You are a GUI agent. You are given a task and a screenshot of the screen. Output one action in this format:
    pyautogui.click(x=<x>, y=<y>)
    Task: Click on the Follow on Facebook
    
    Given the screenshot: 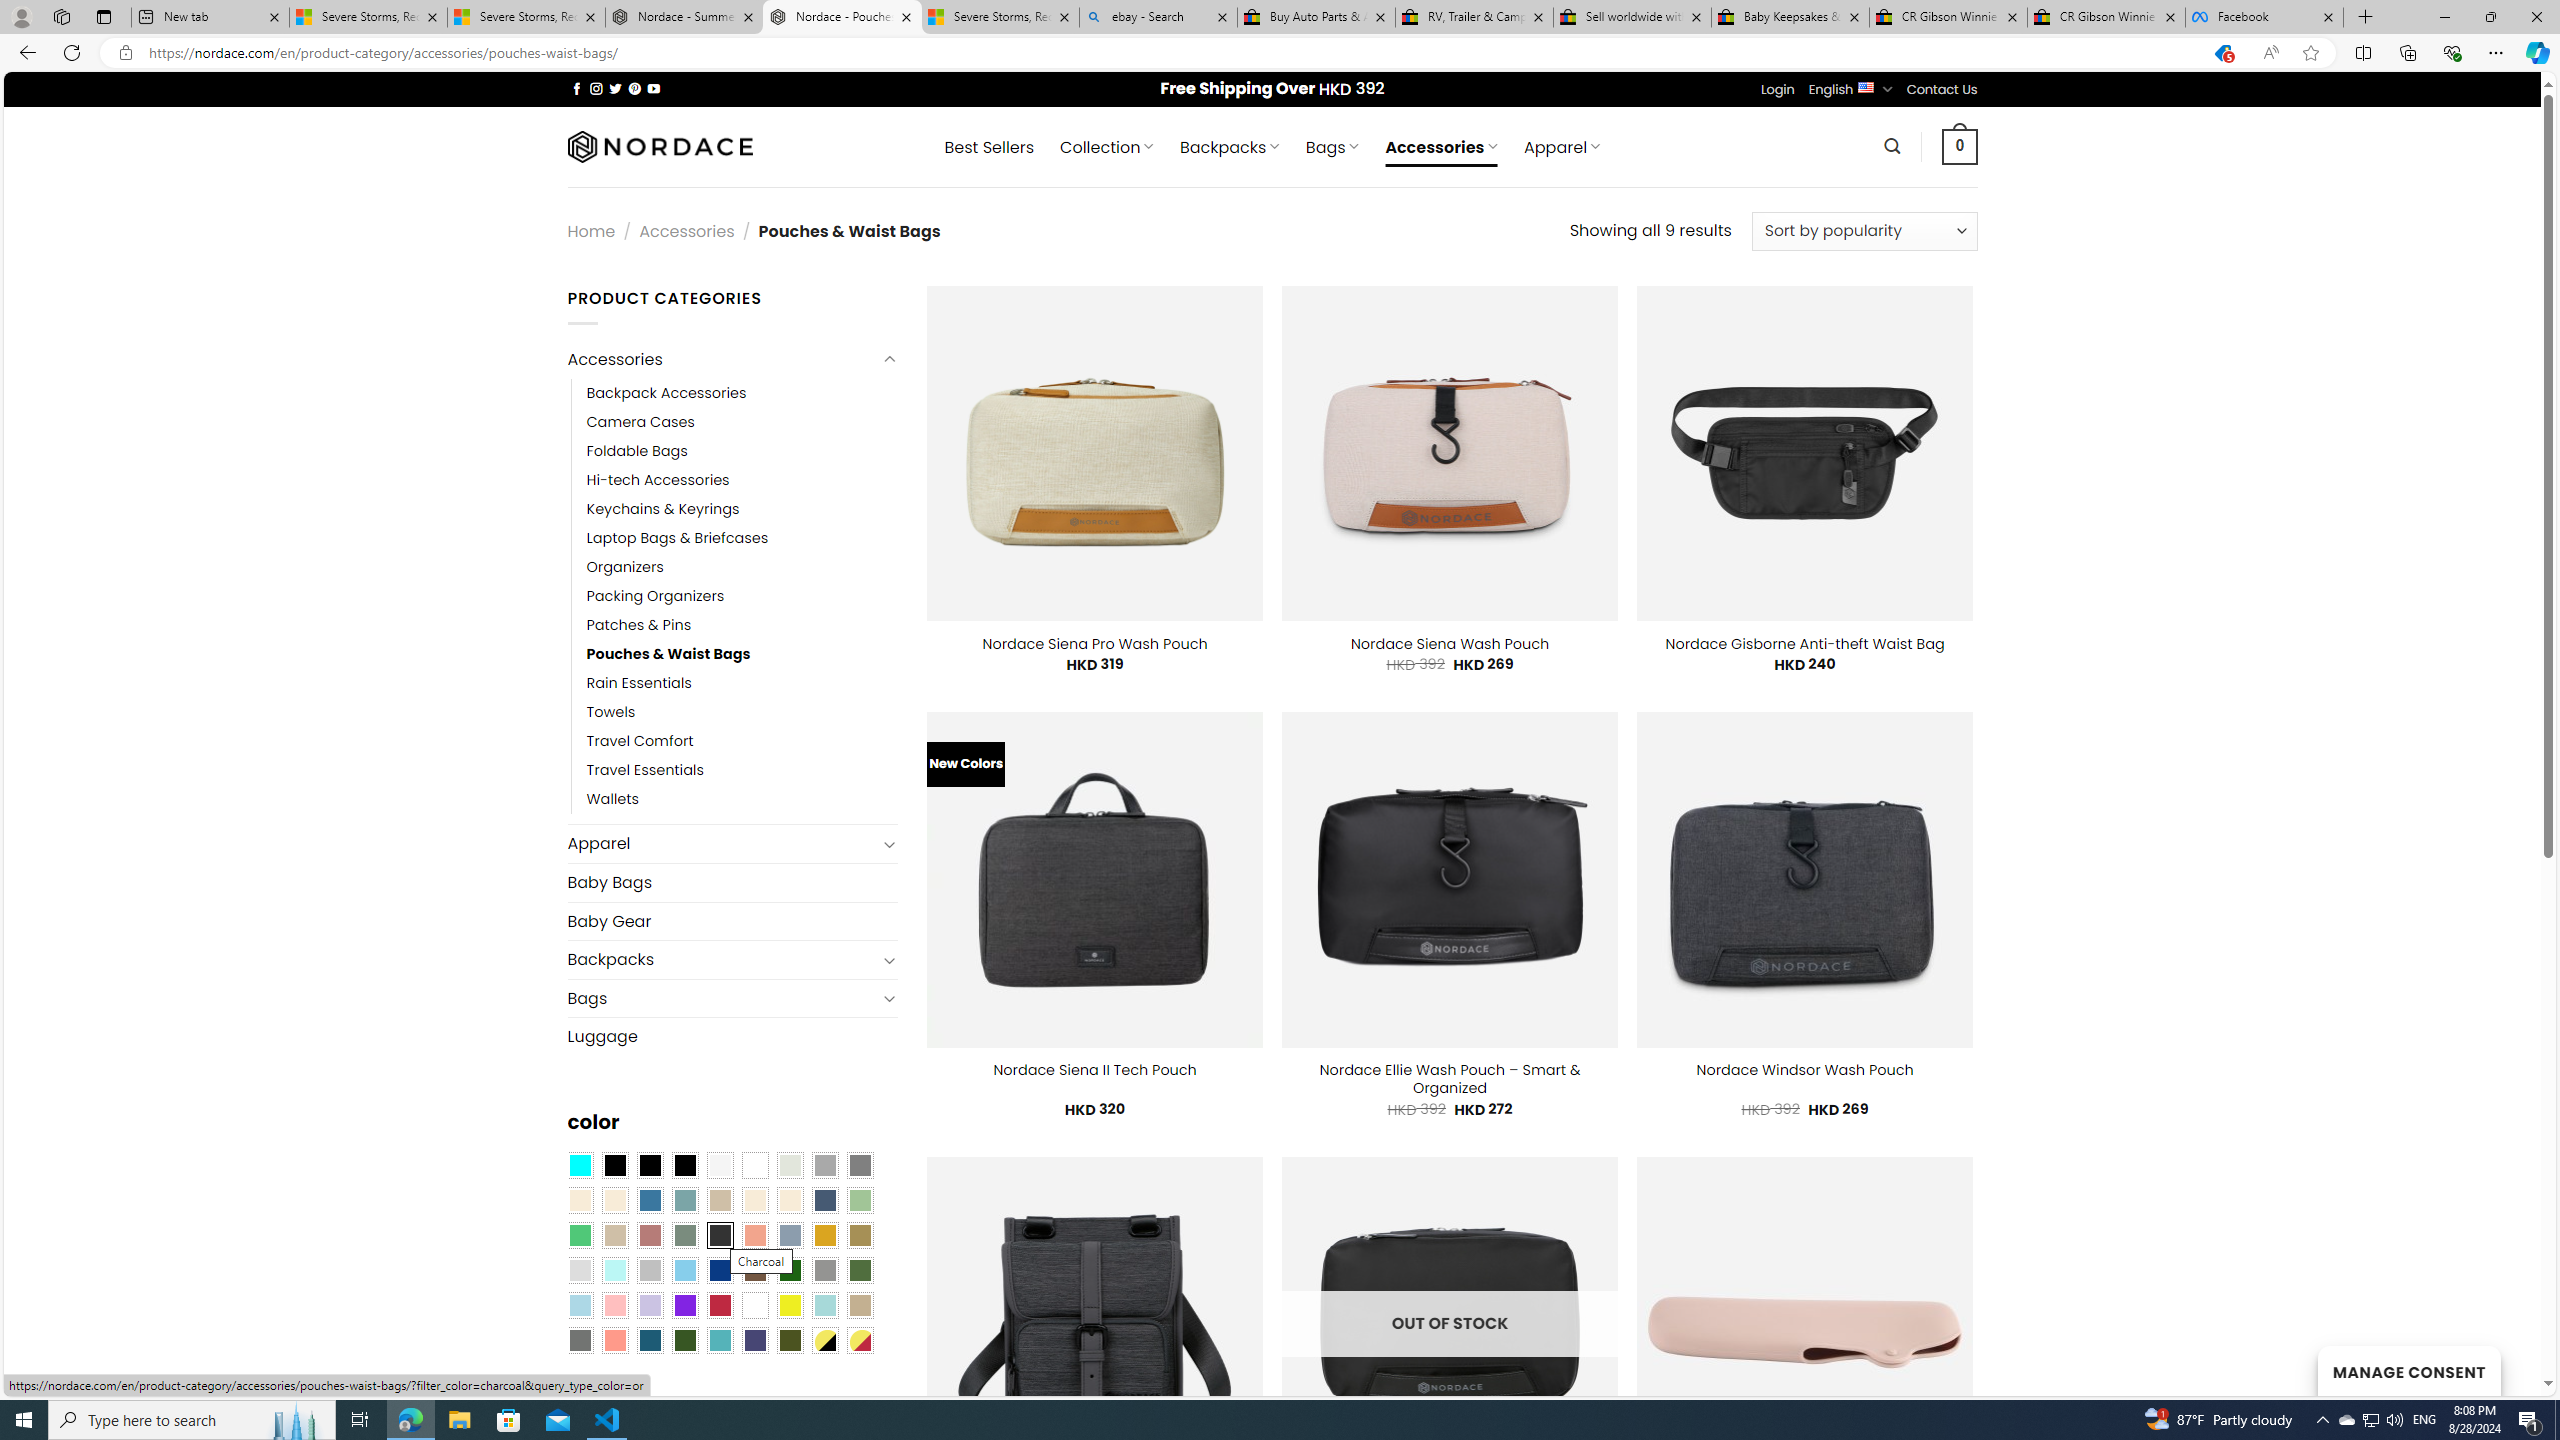 What is the action you would take?
    pyautogui.click(x=576, y=88)
    